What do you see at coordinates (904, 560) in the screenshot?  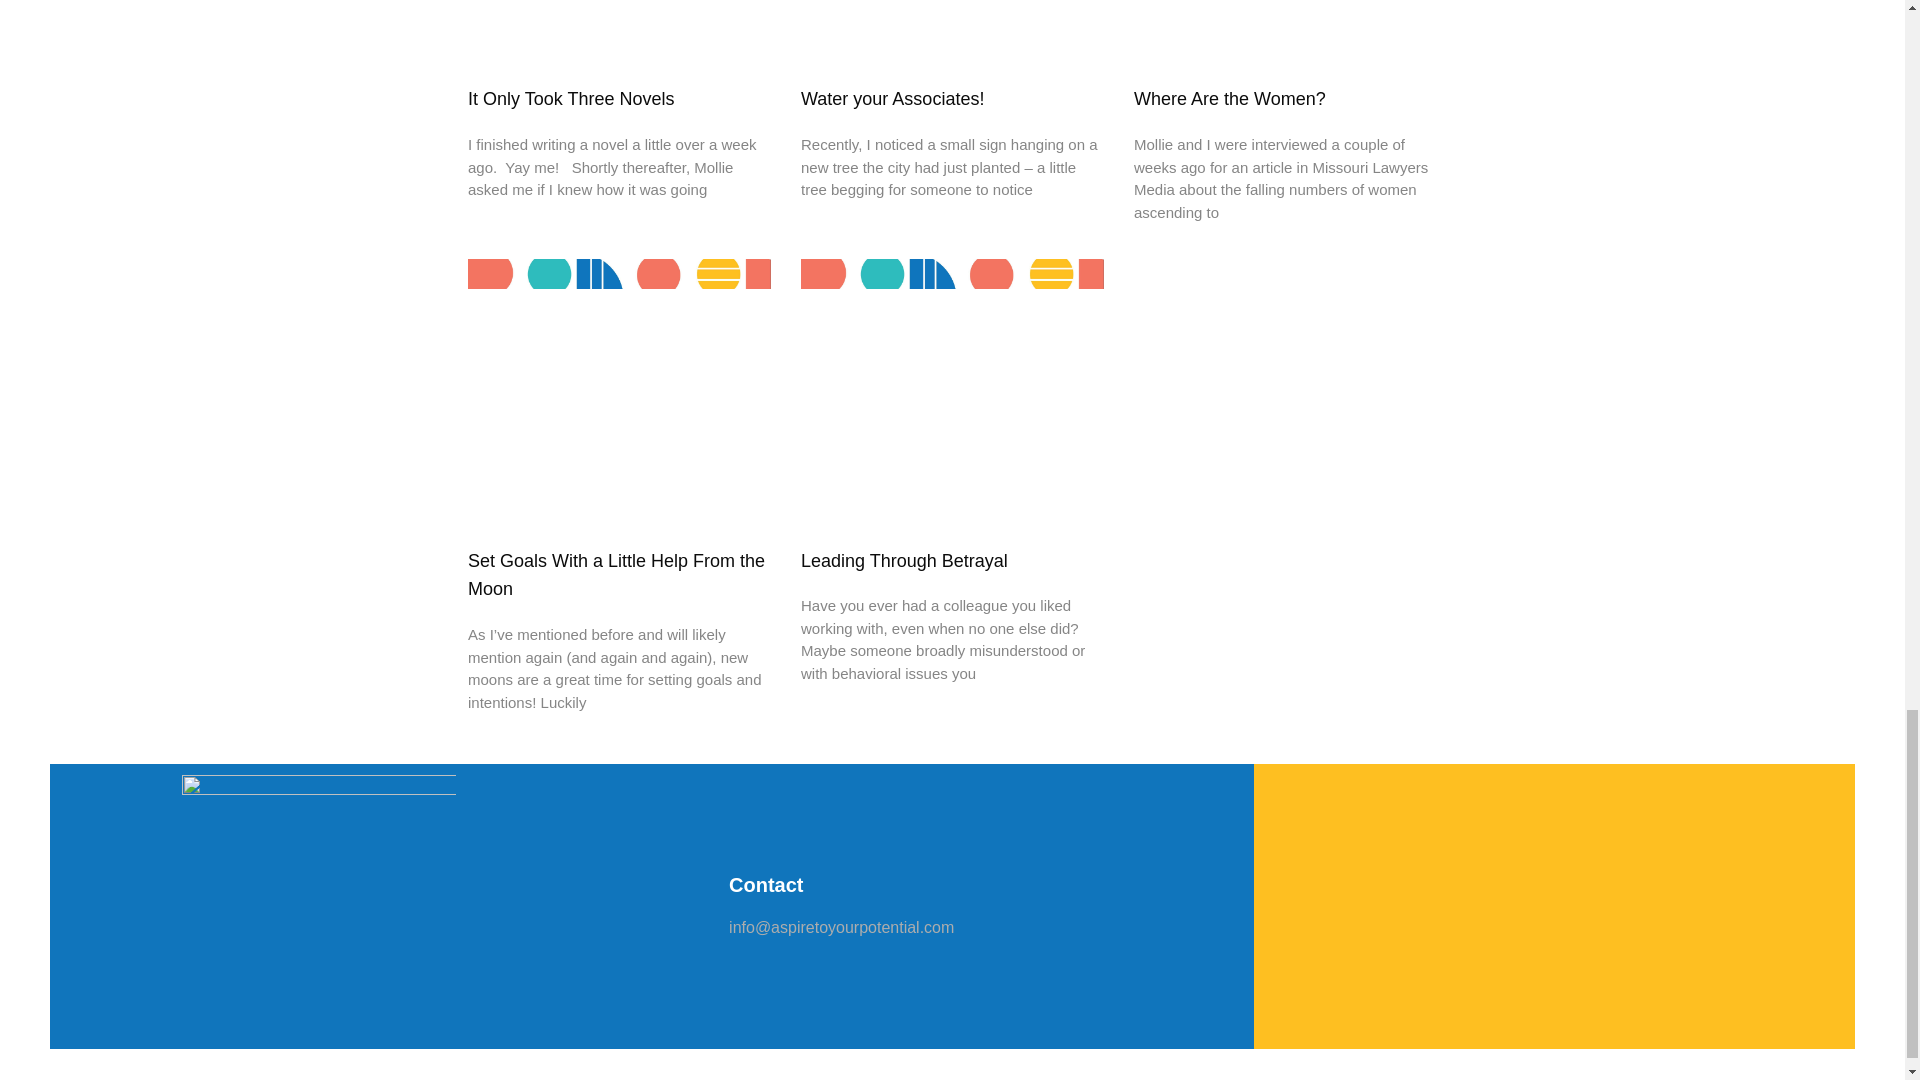 I see `Leading Through Betrayal` at bounding box center [904, 560].